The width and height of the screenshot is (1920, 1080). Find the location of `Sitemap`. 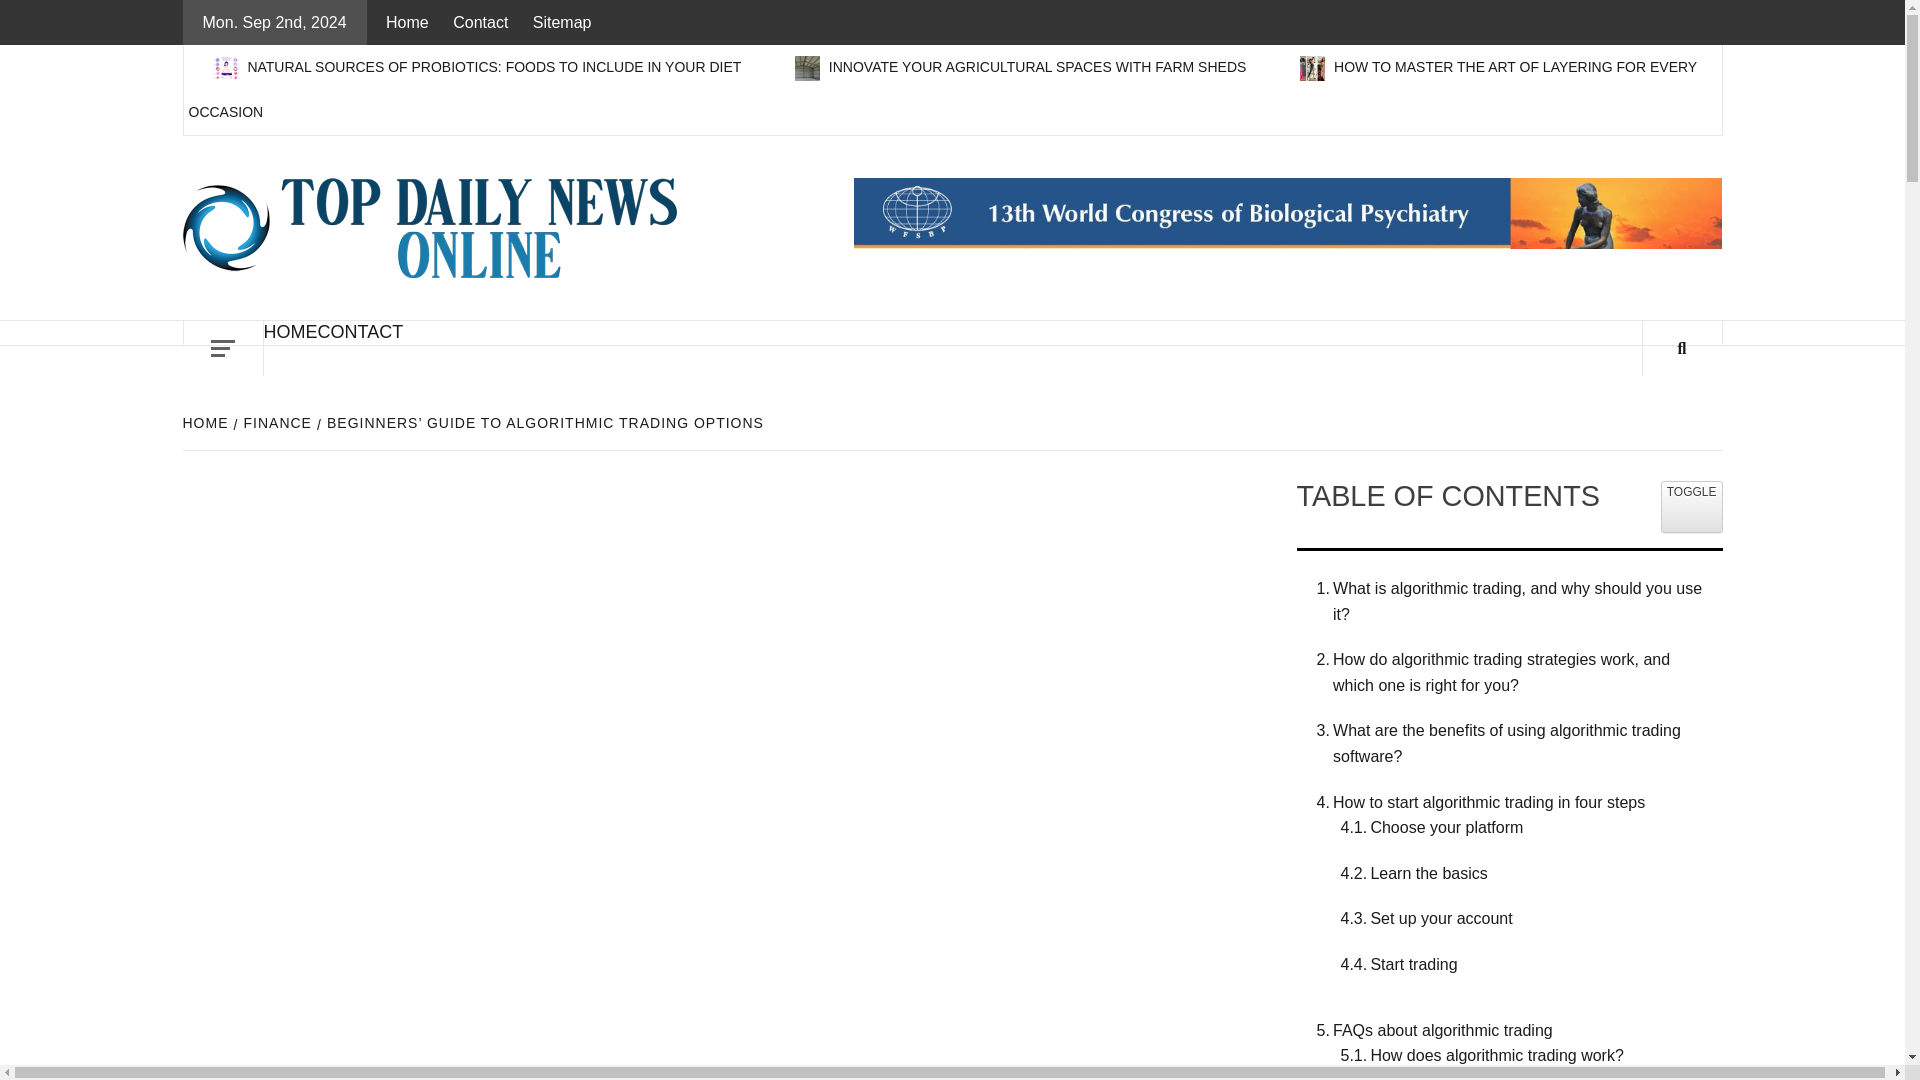

Sitemap is located at coordinates (562, 22).